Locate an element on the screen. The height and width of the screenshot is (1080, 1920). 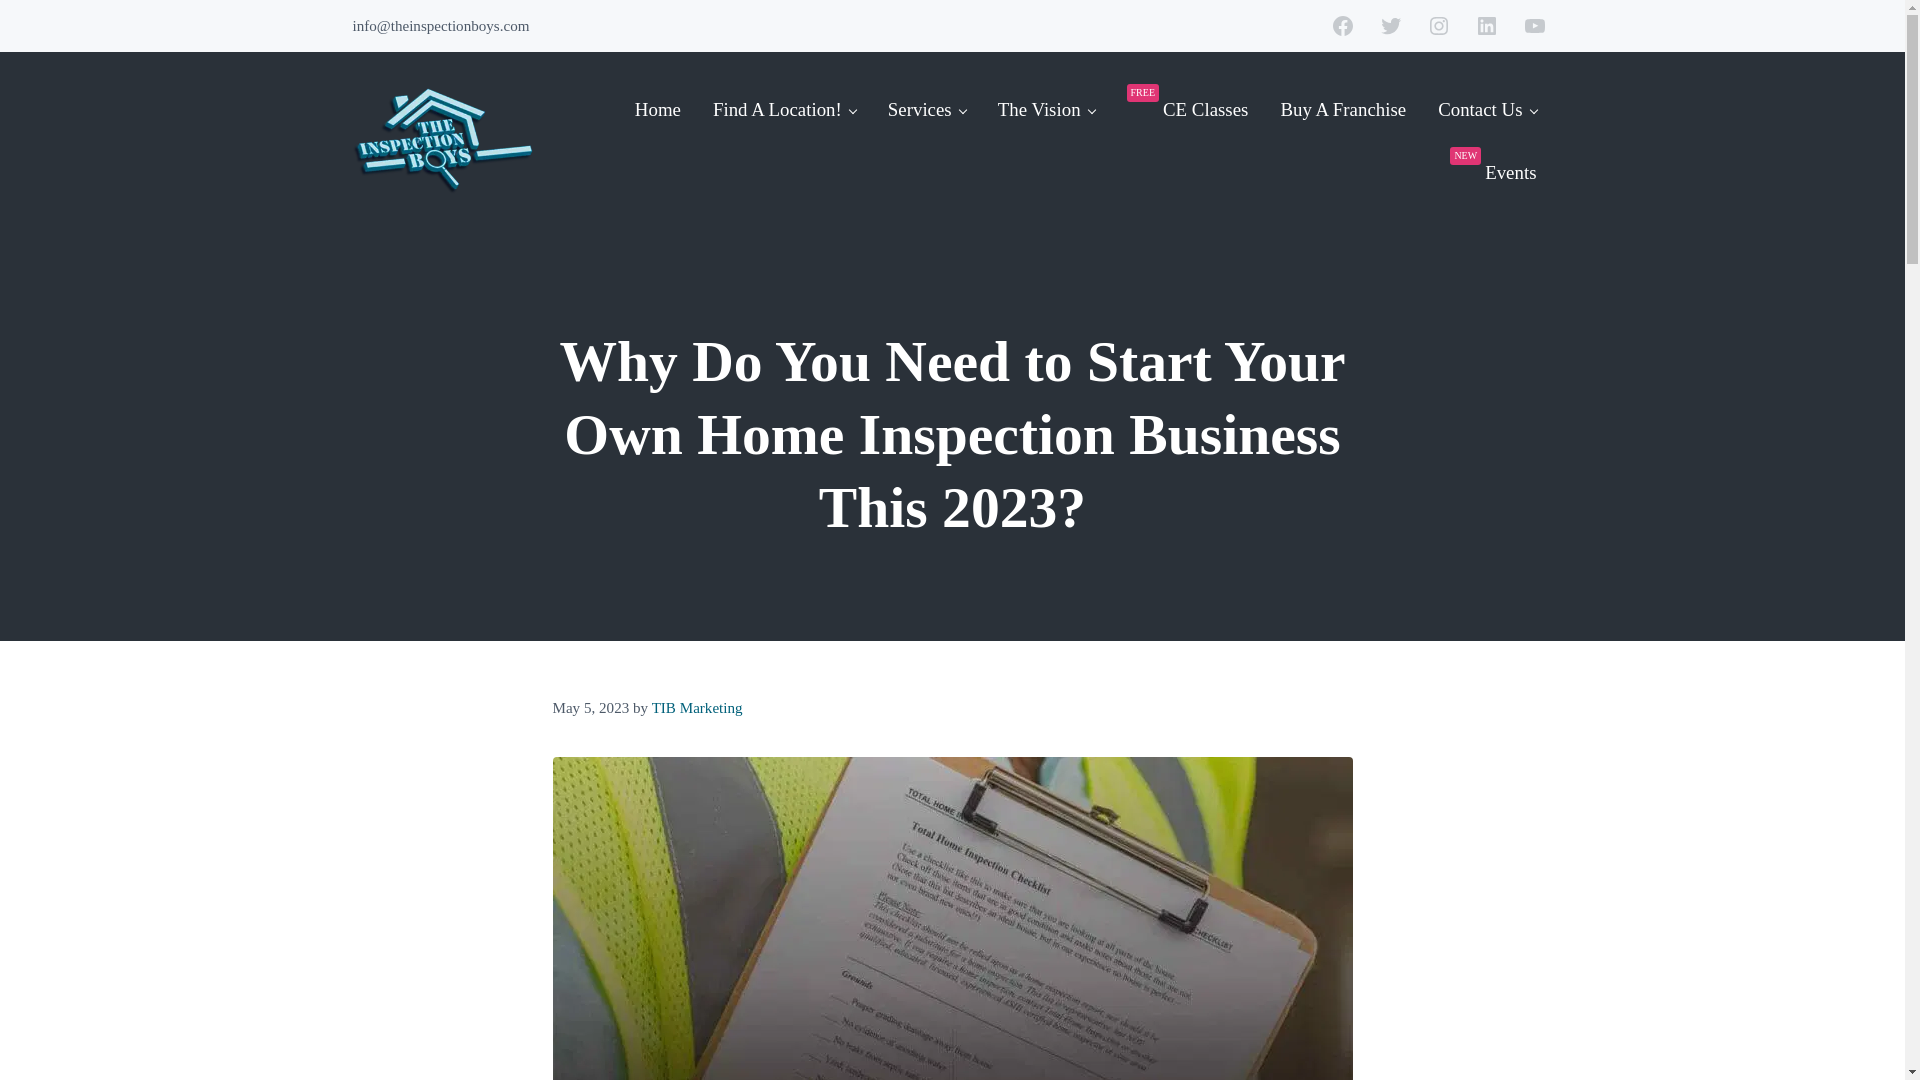
Home is located at coordinates (657, 110).